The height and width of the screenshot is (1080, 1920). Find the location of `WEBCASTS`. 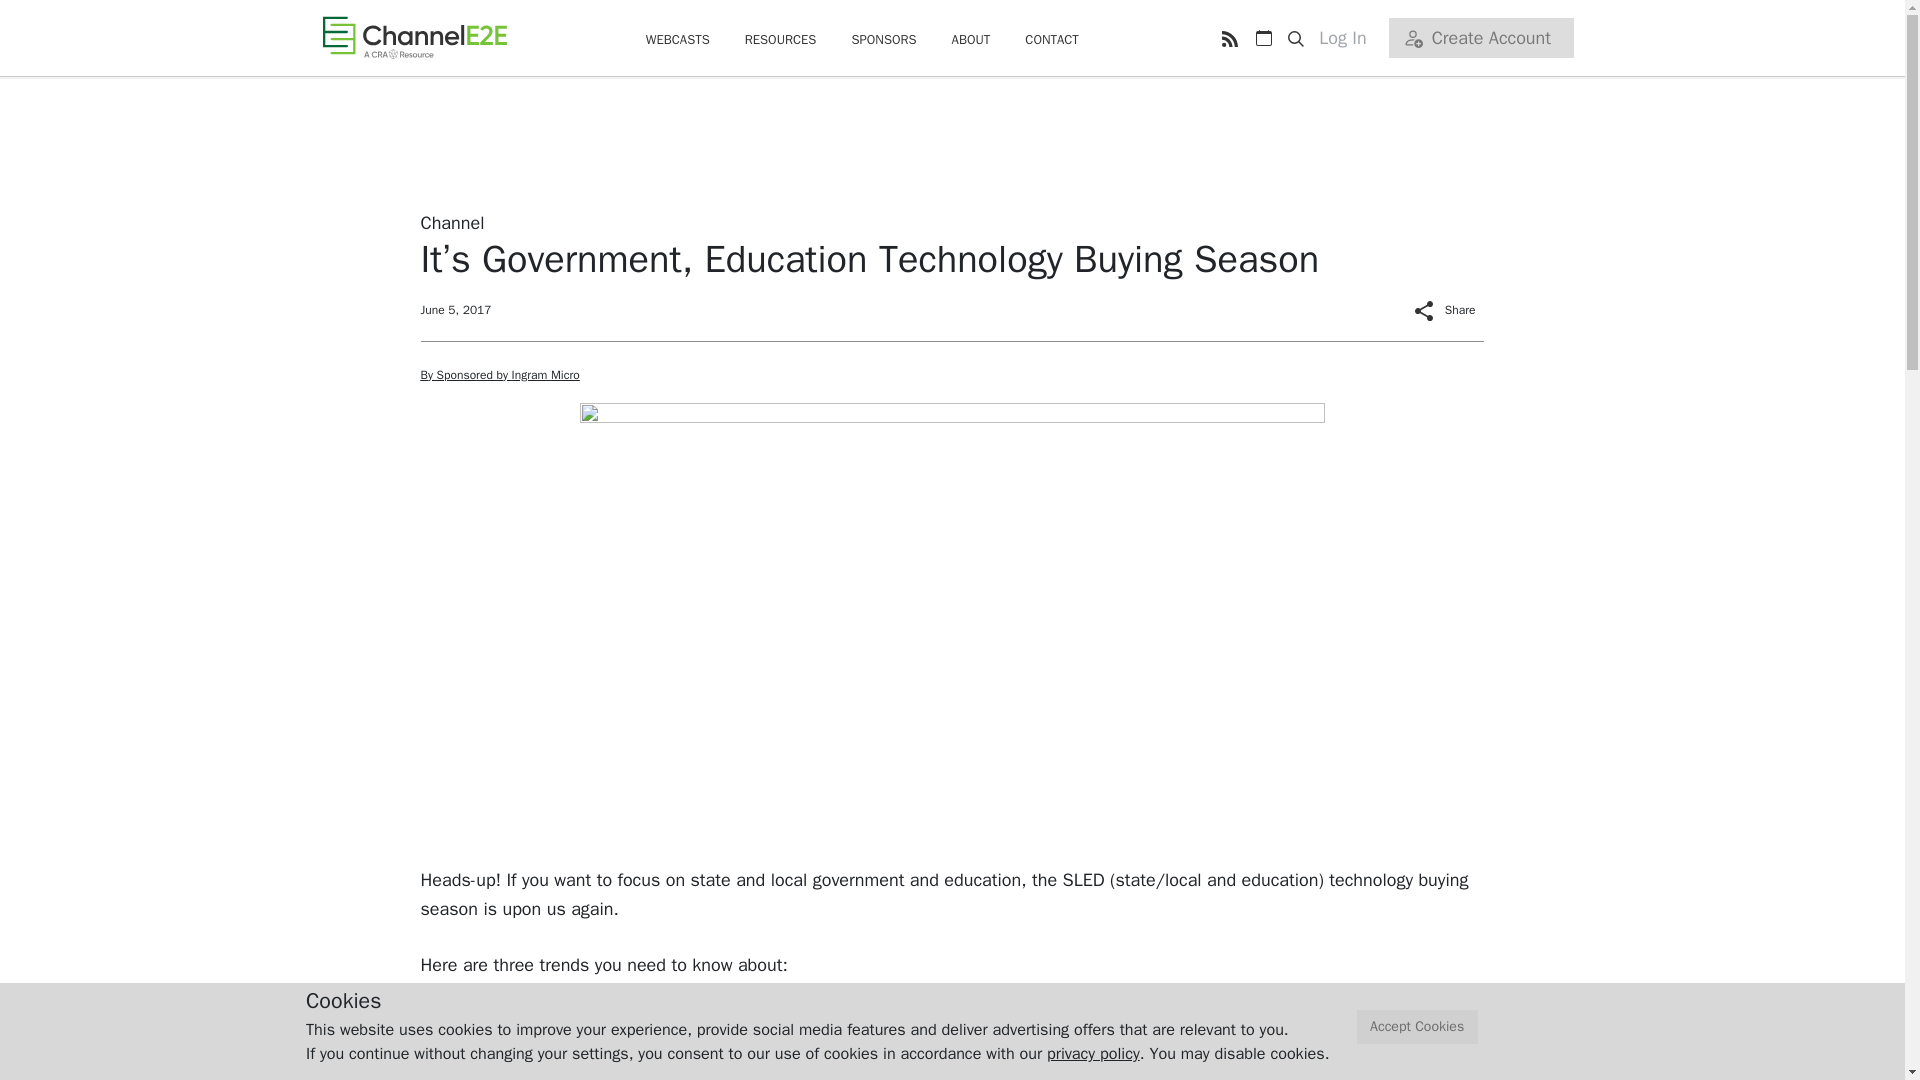

WEBCASTS is located at coordinates (678, 40).